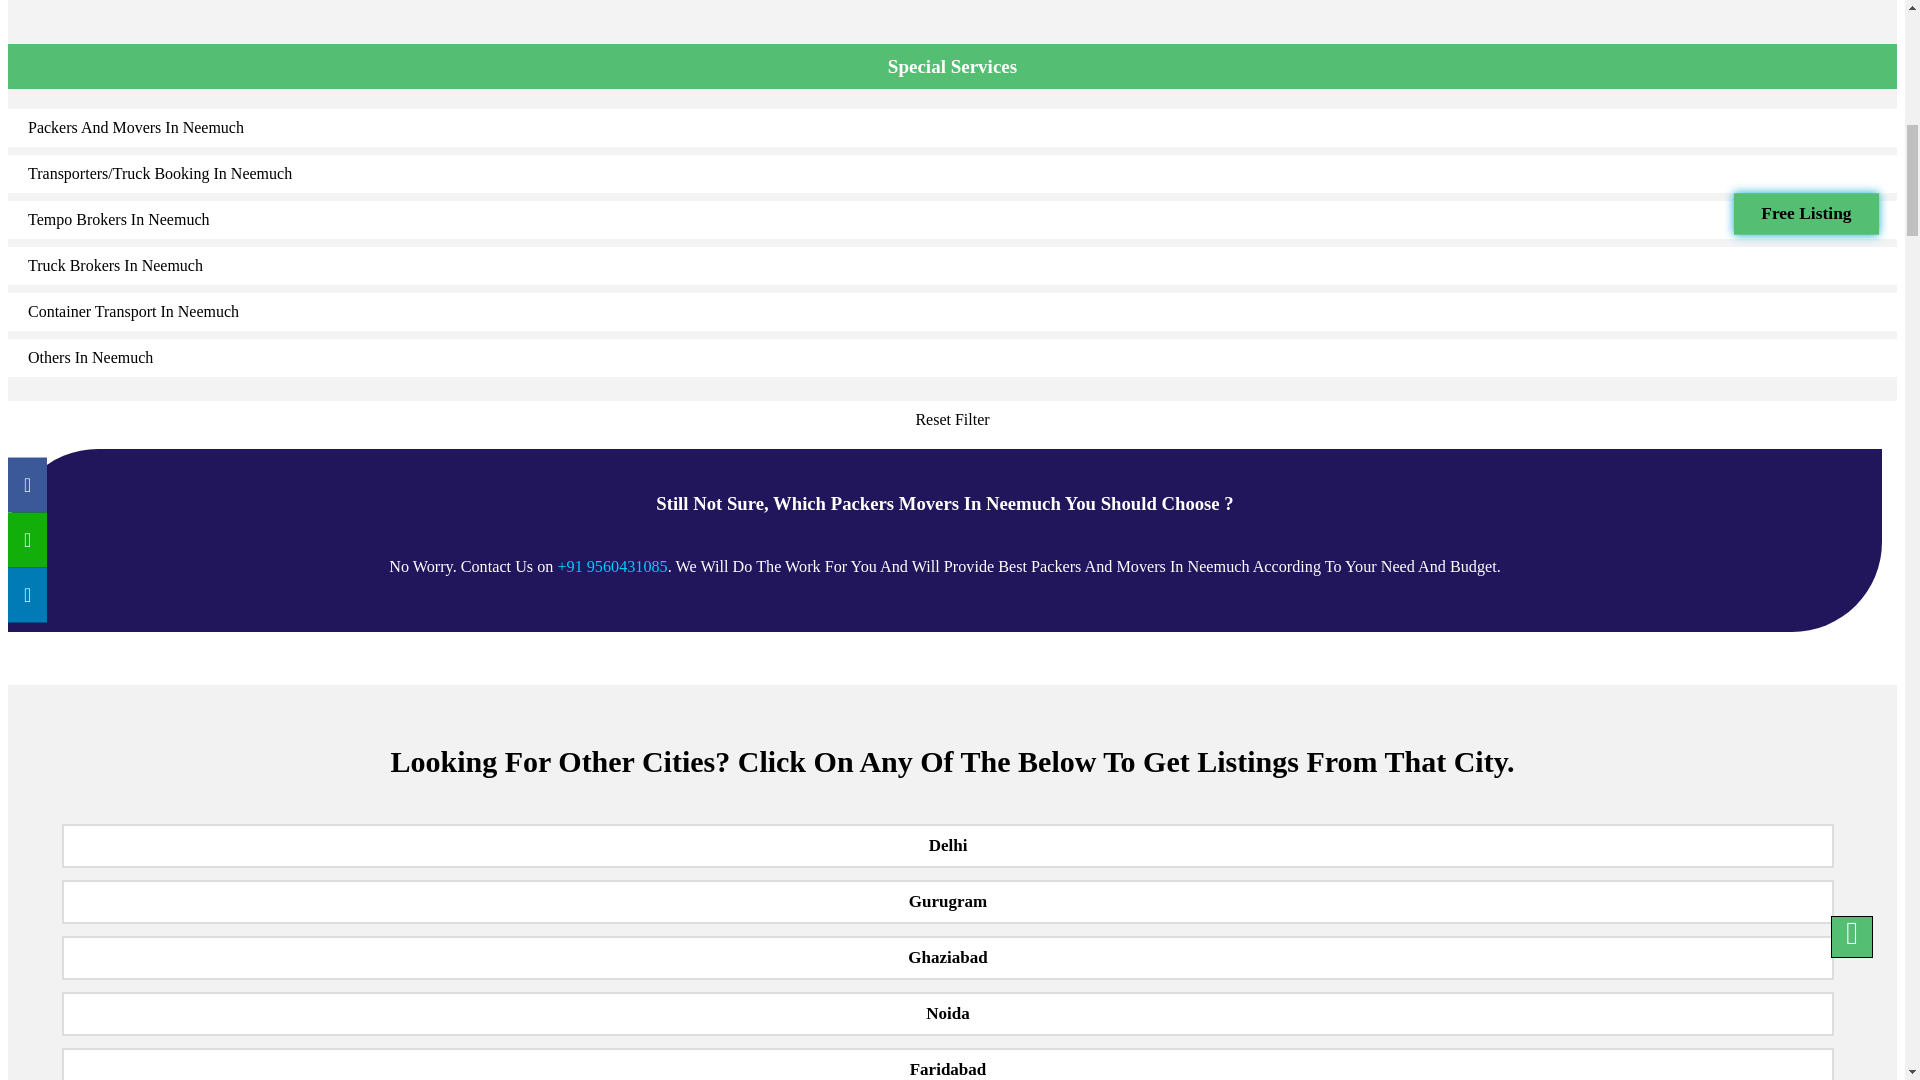 This screenshot has height=1080, width=1920. Describe the element at coordinates (947, 1014) in the screenshot. I see `Noida` at that location.